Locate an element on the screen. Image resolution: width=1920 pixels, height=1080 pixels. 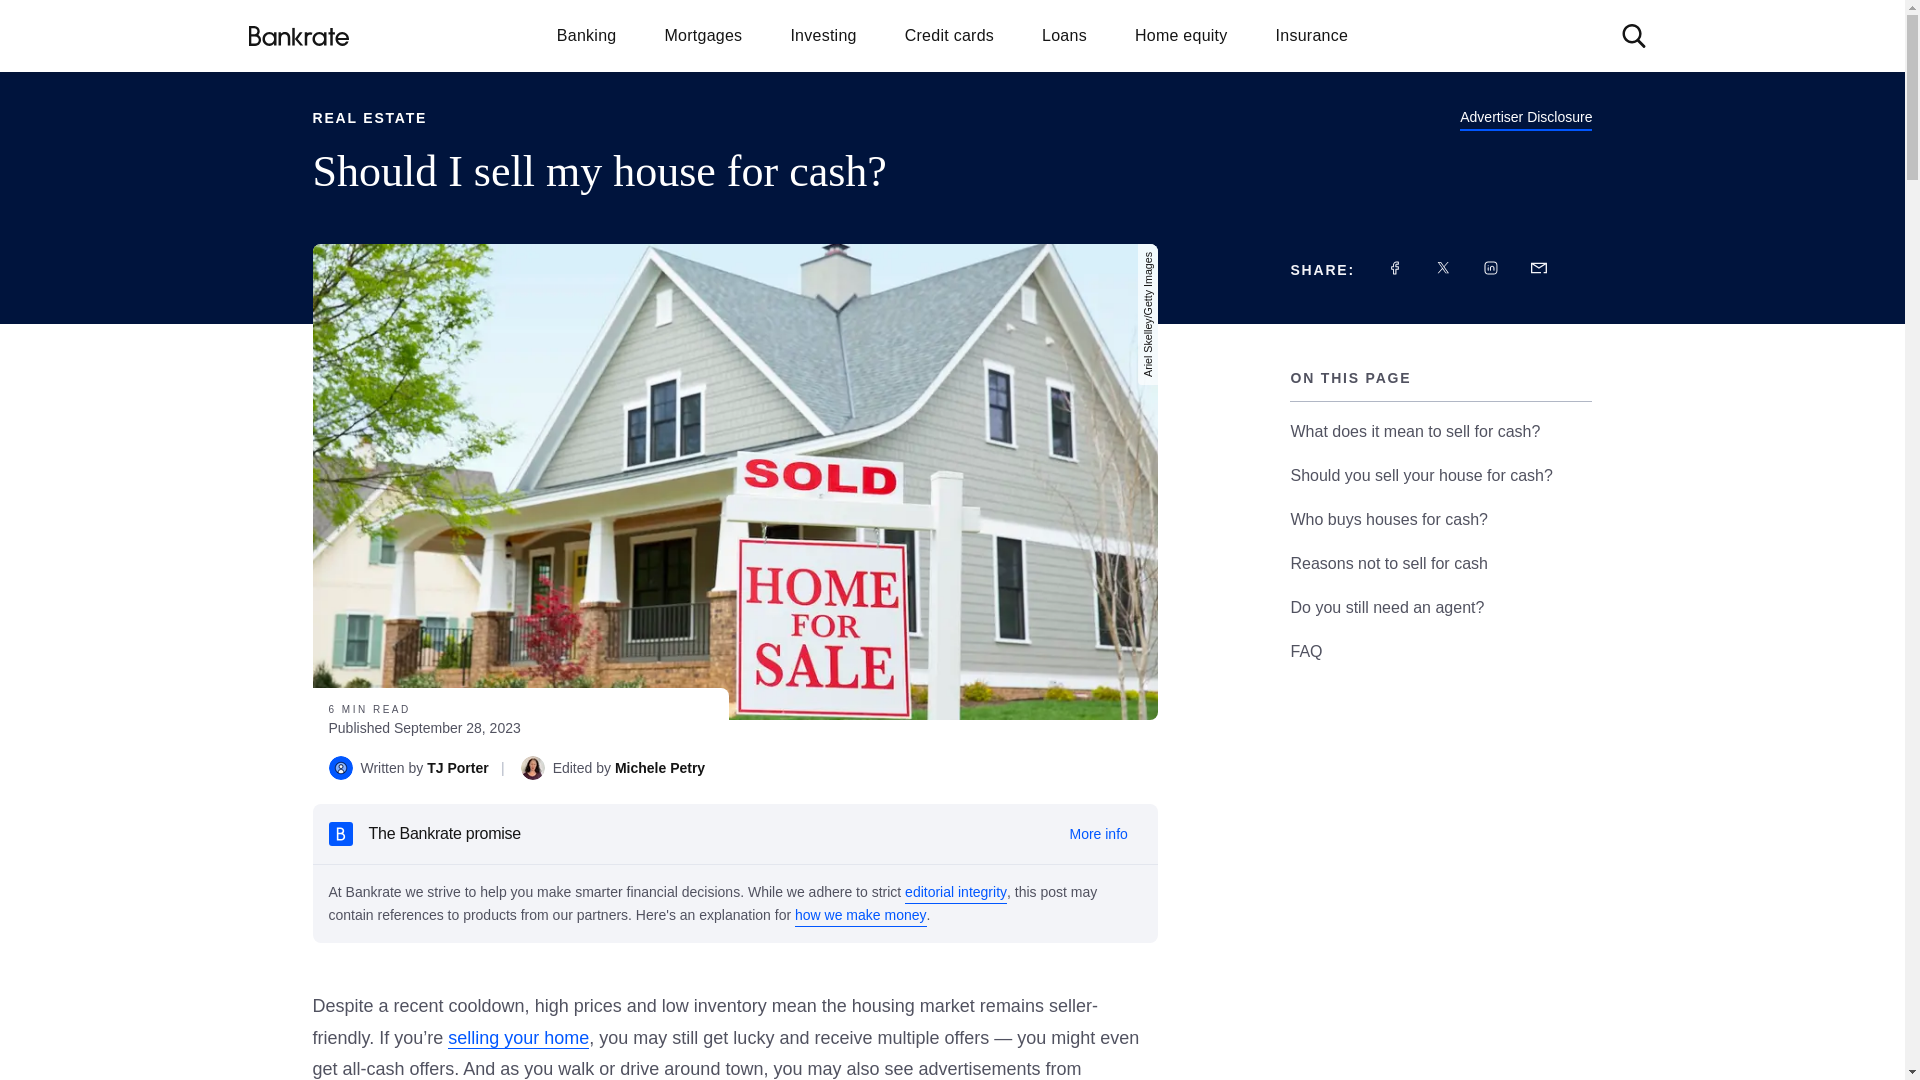
Facebook is located at coordinates (1394, 268).